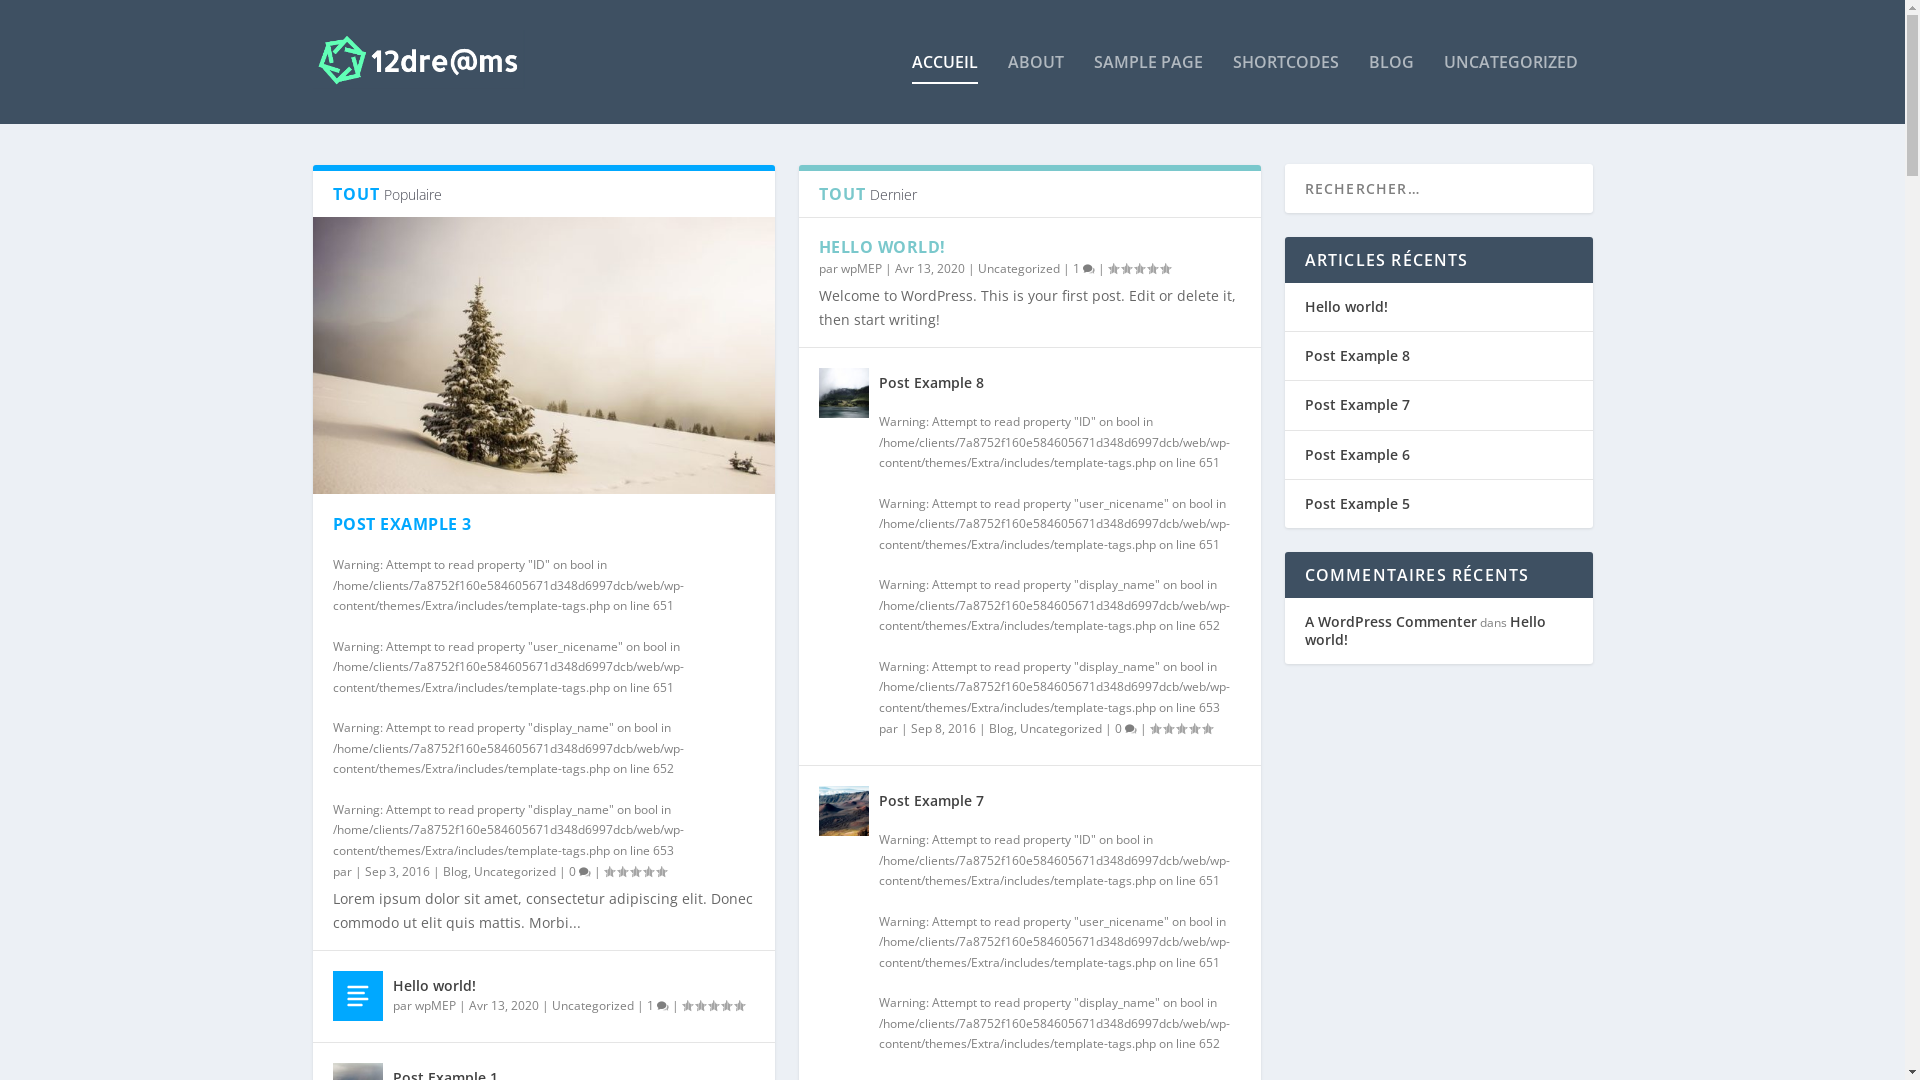 This screenshot has width=1920, height=1080. What do you see at coordinates (434, 1006) in the screenshot?
I see `wpMEP` at bounding box center [434, 1006].